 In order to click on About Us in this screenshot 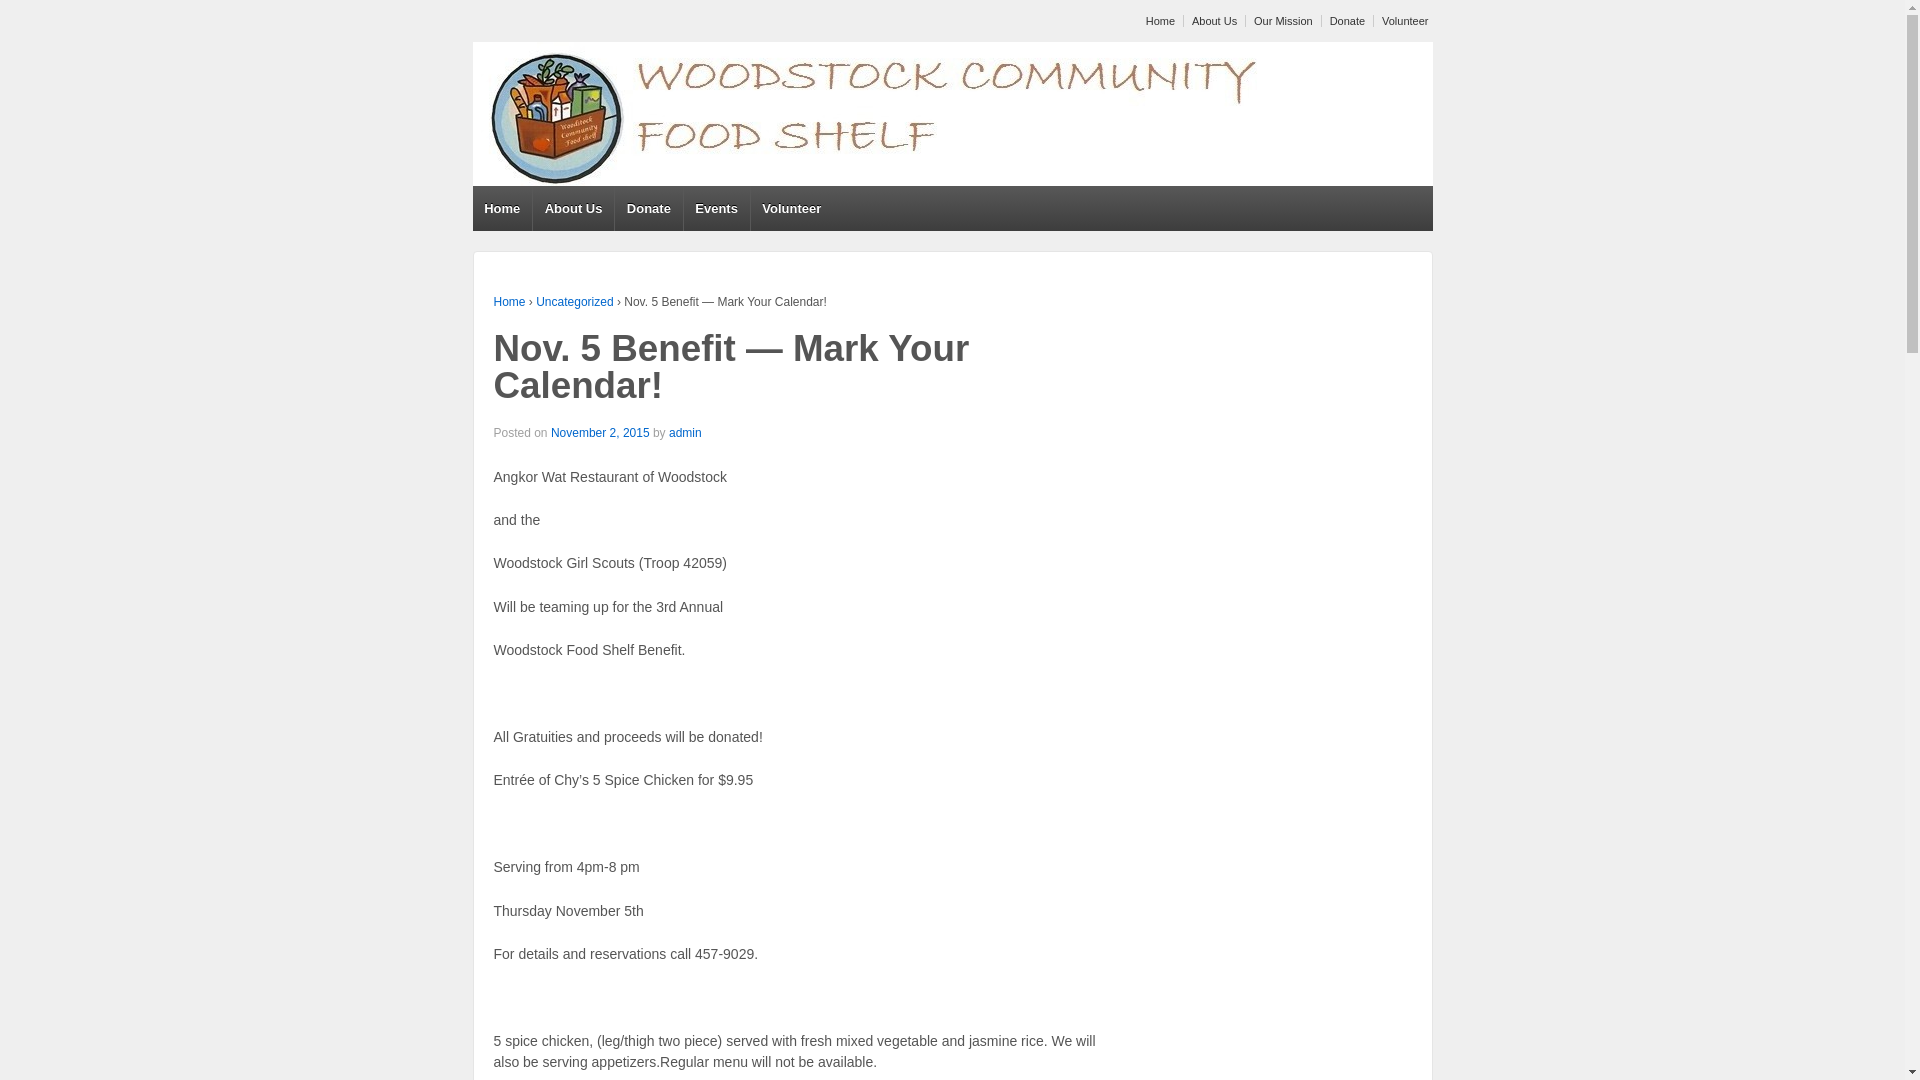, I will do `click(572, 208)`.